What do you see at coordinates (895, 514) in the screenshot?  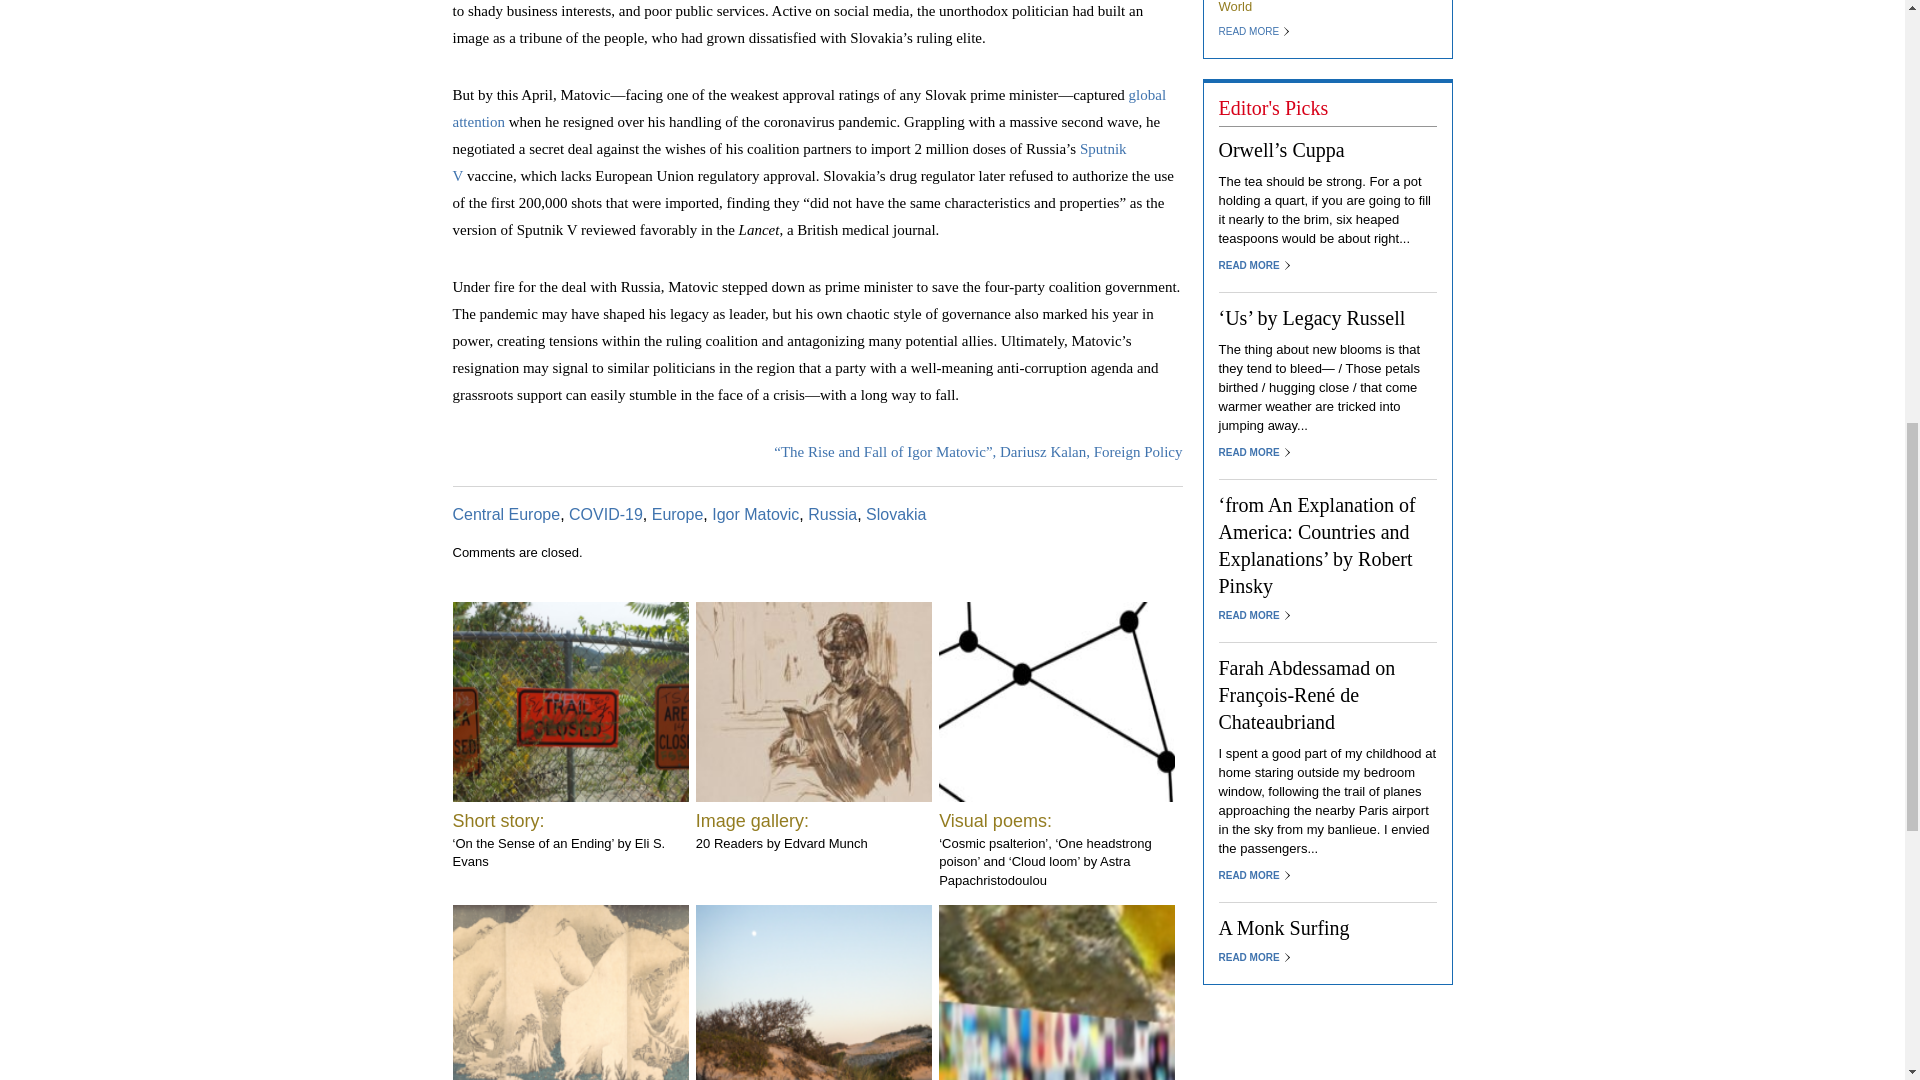 I see `Slovakia` at bounding box center [895, 514].